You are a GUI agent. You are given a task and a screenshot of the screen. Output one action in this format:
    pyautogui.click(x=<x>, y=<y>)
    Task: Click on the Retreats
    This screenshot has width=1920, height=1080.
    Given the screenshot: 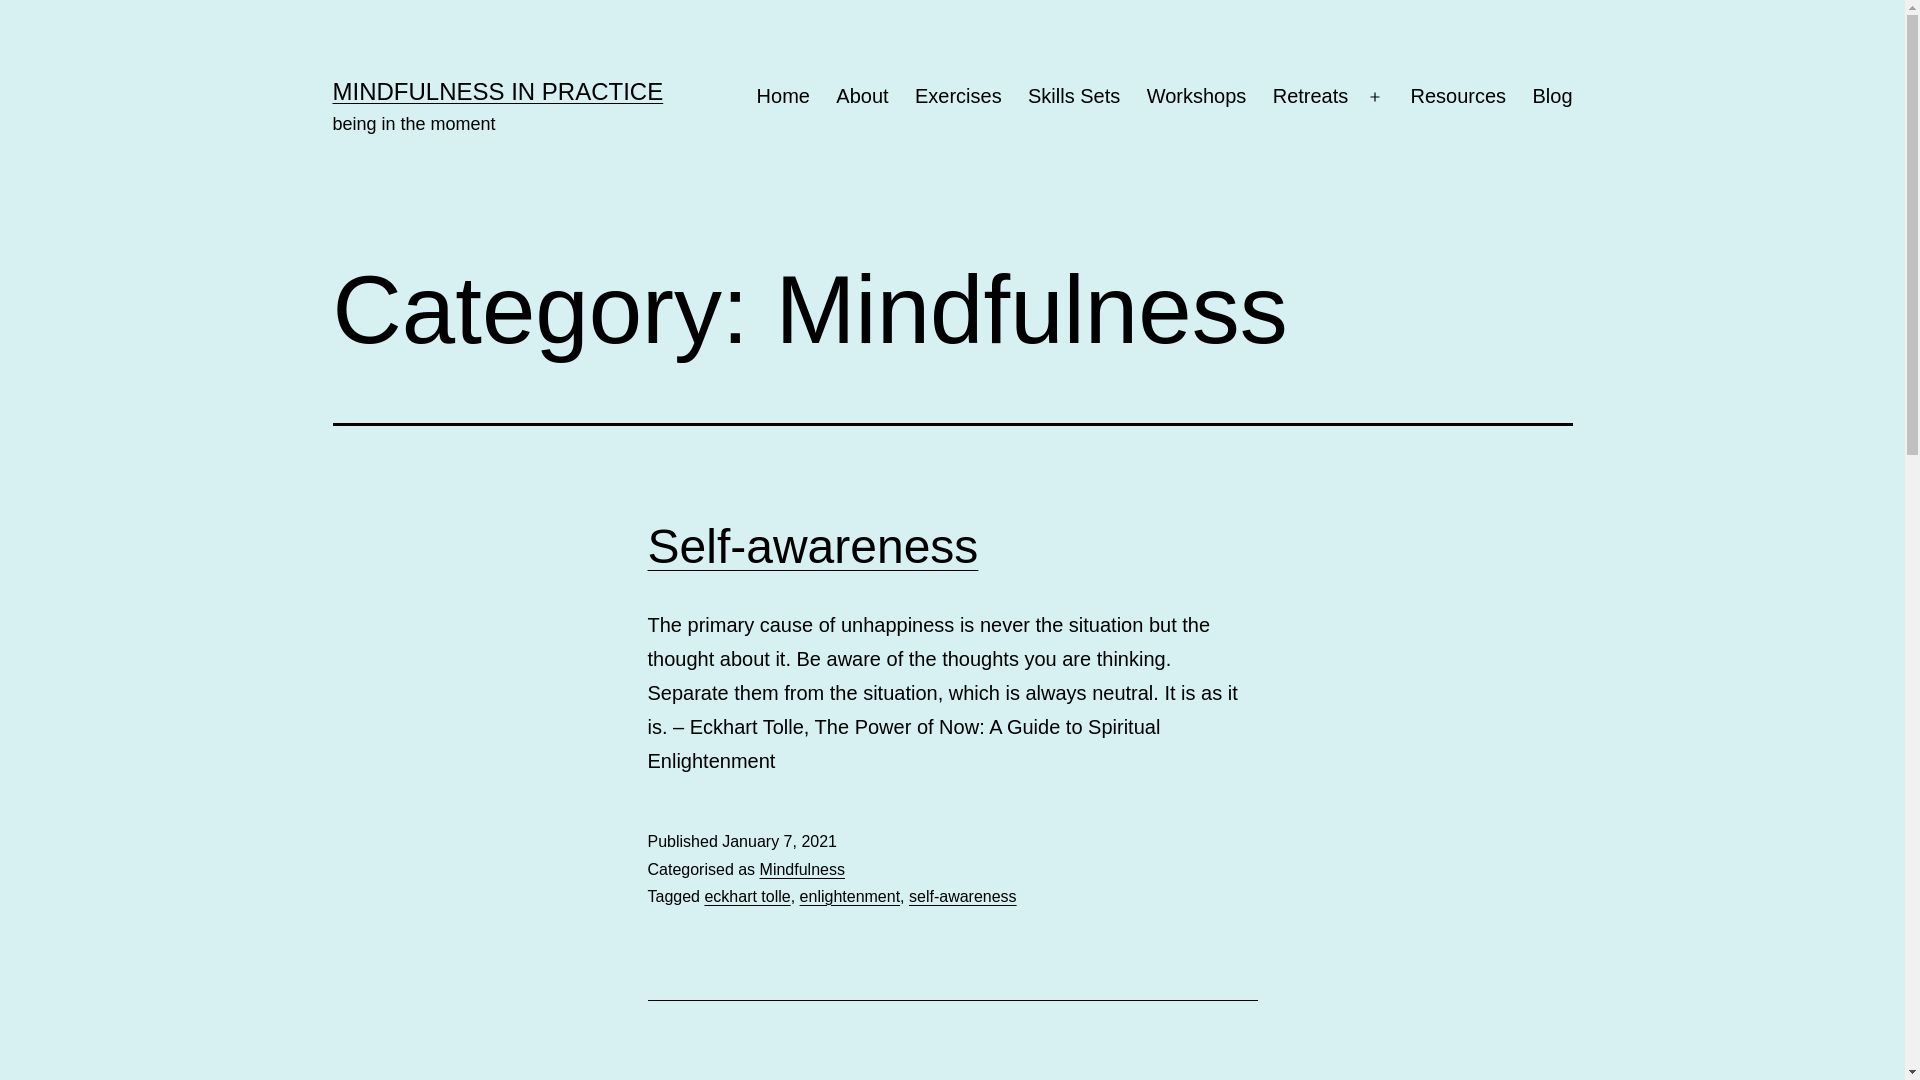 What is the action you would take?
    pyautogui.click(x=1311, y=97)
    